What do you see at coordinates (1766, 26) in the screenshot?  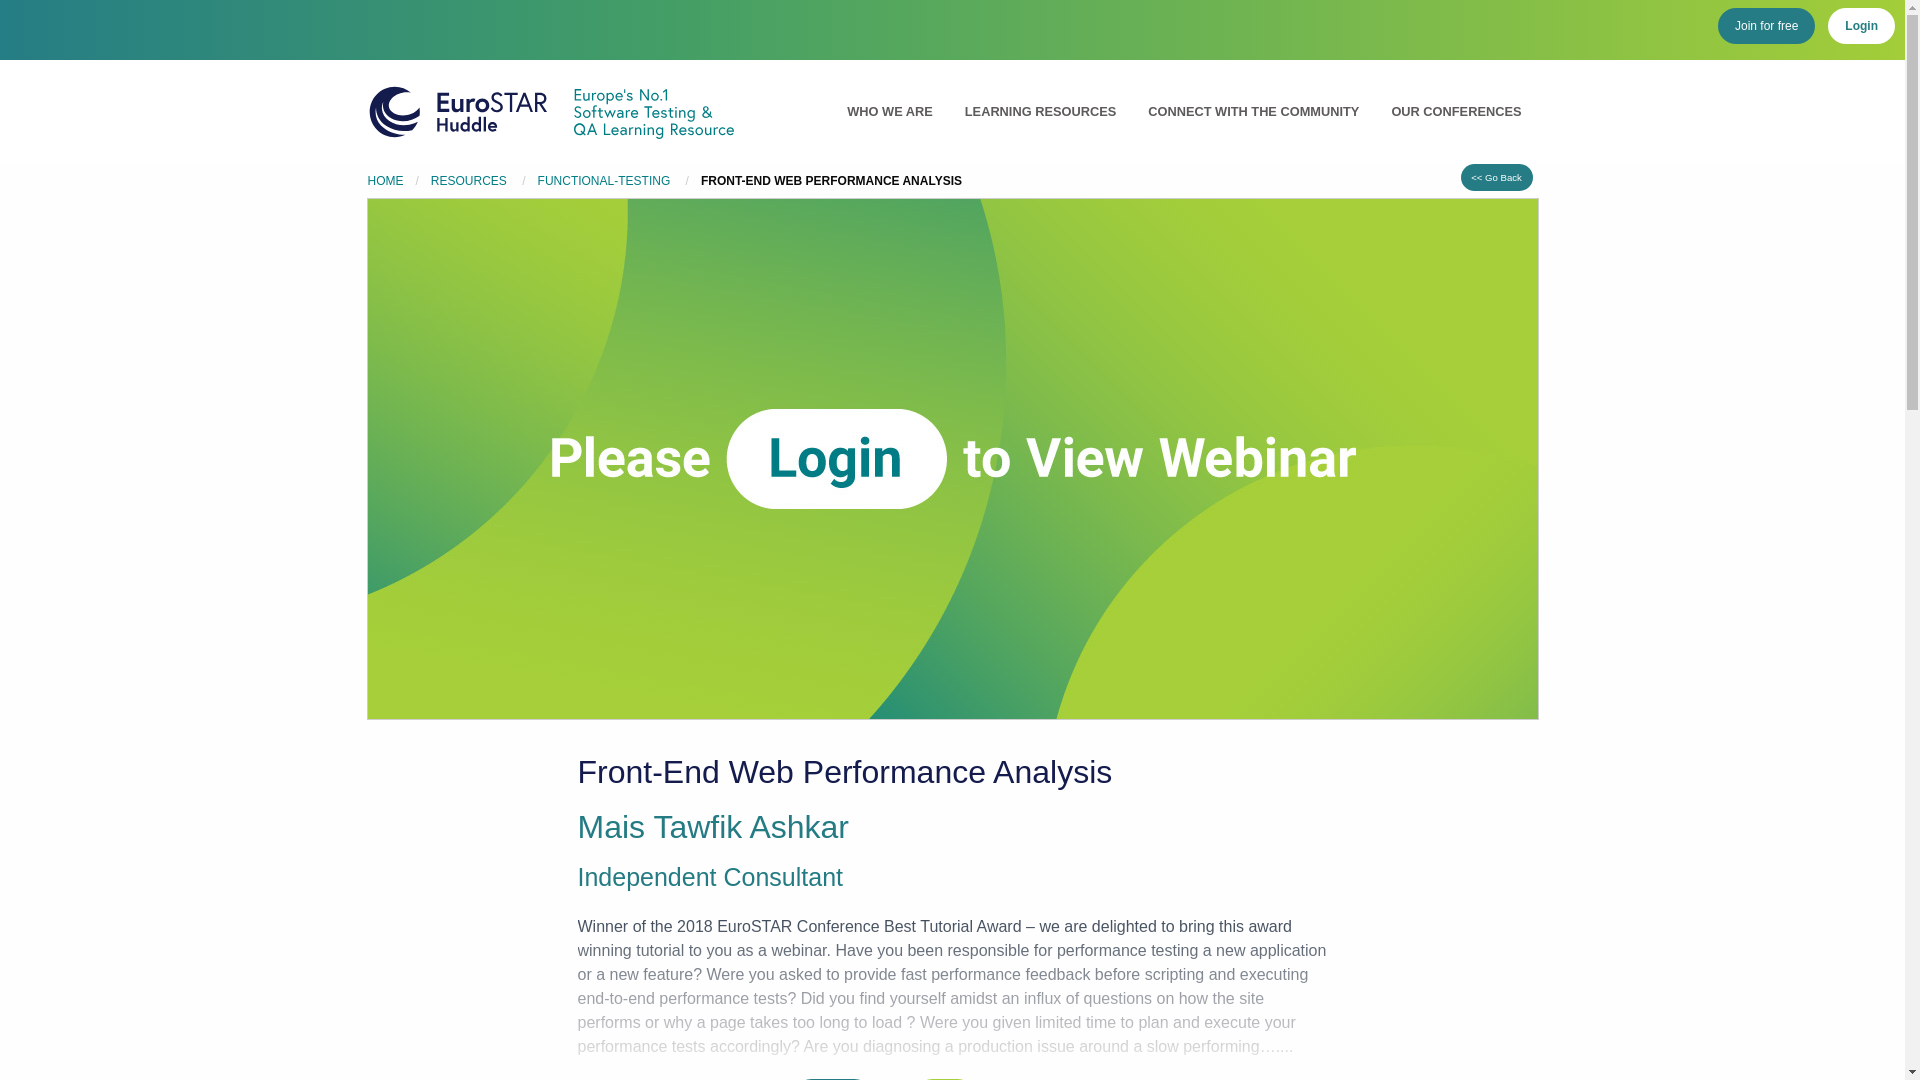 I see `Join for free` at bounding box center [1766, 26].